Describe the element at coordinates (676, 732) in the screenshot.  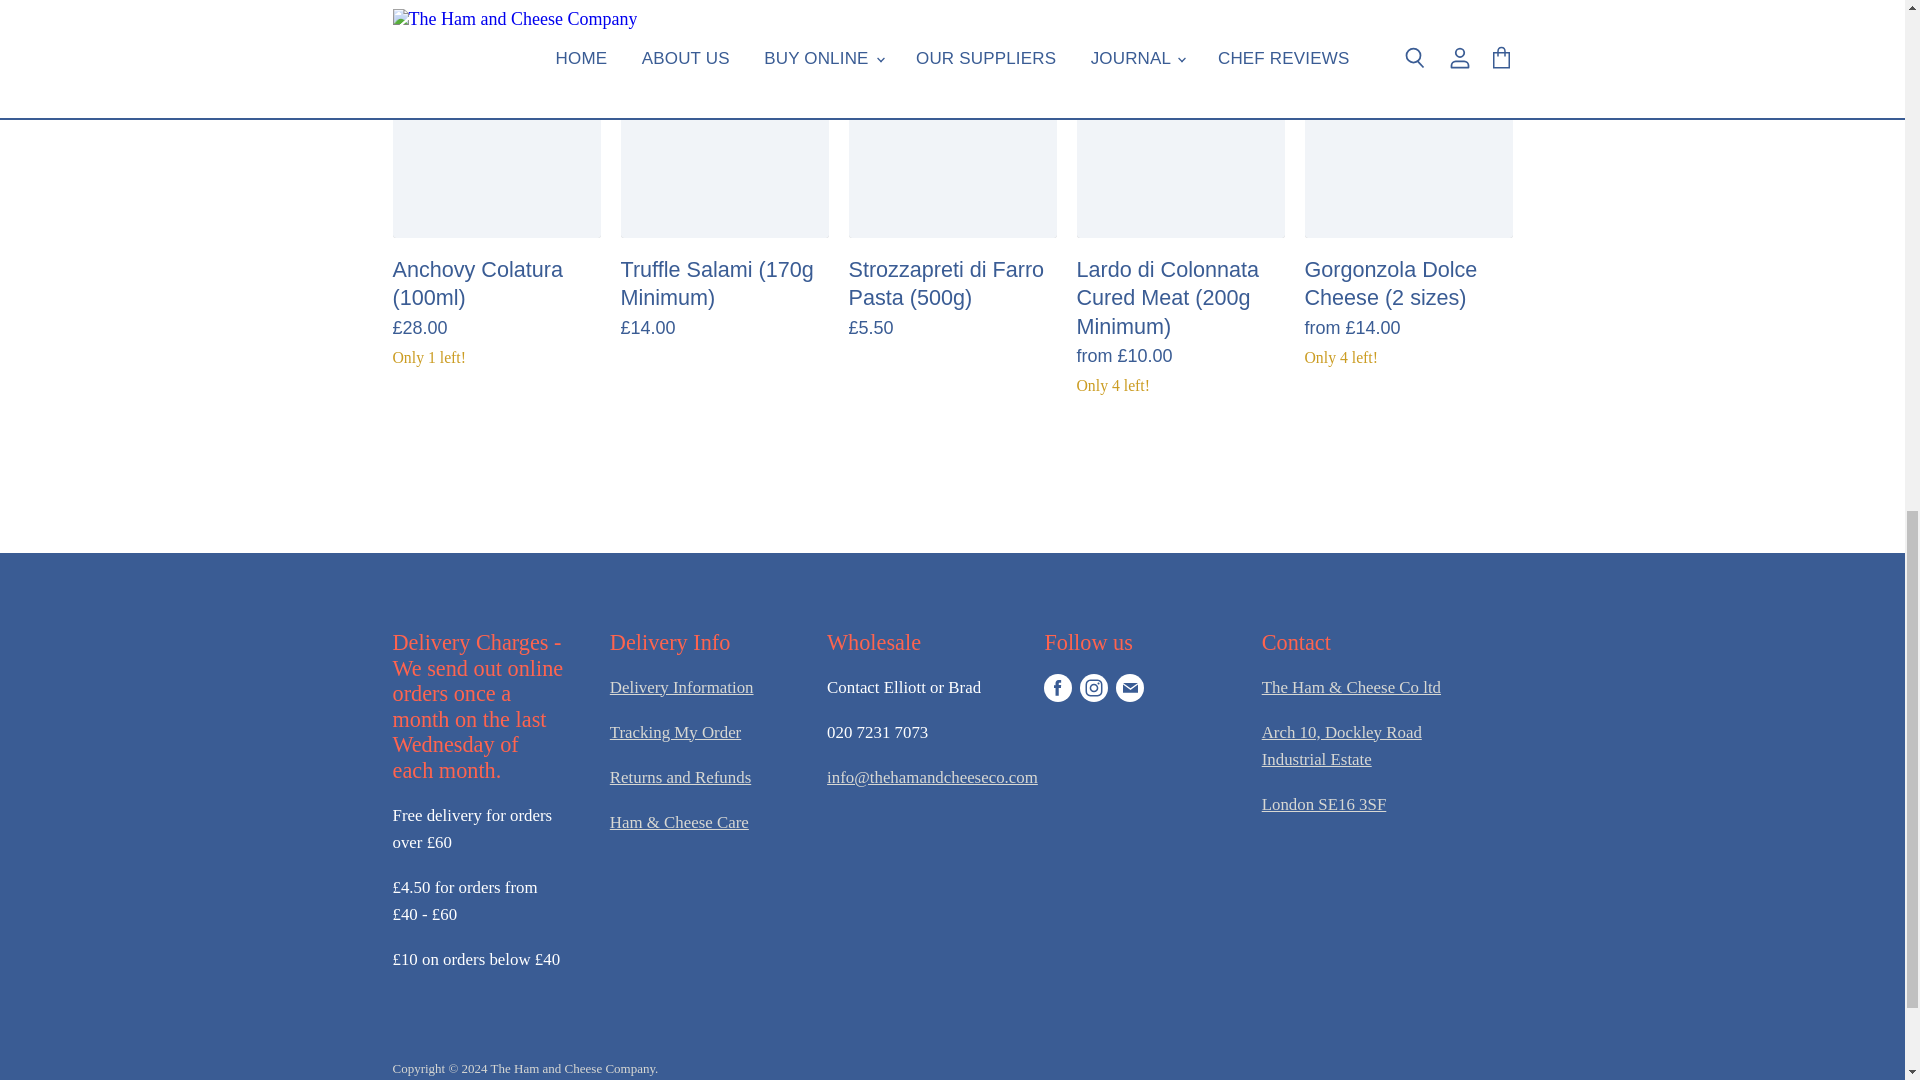
I see `Tracking My Order` at that location.